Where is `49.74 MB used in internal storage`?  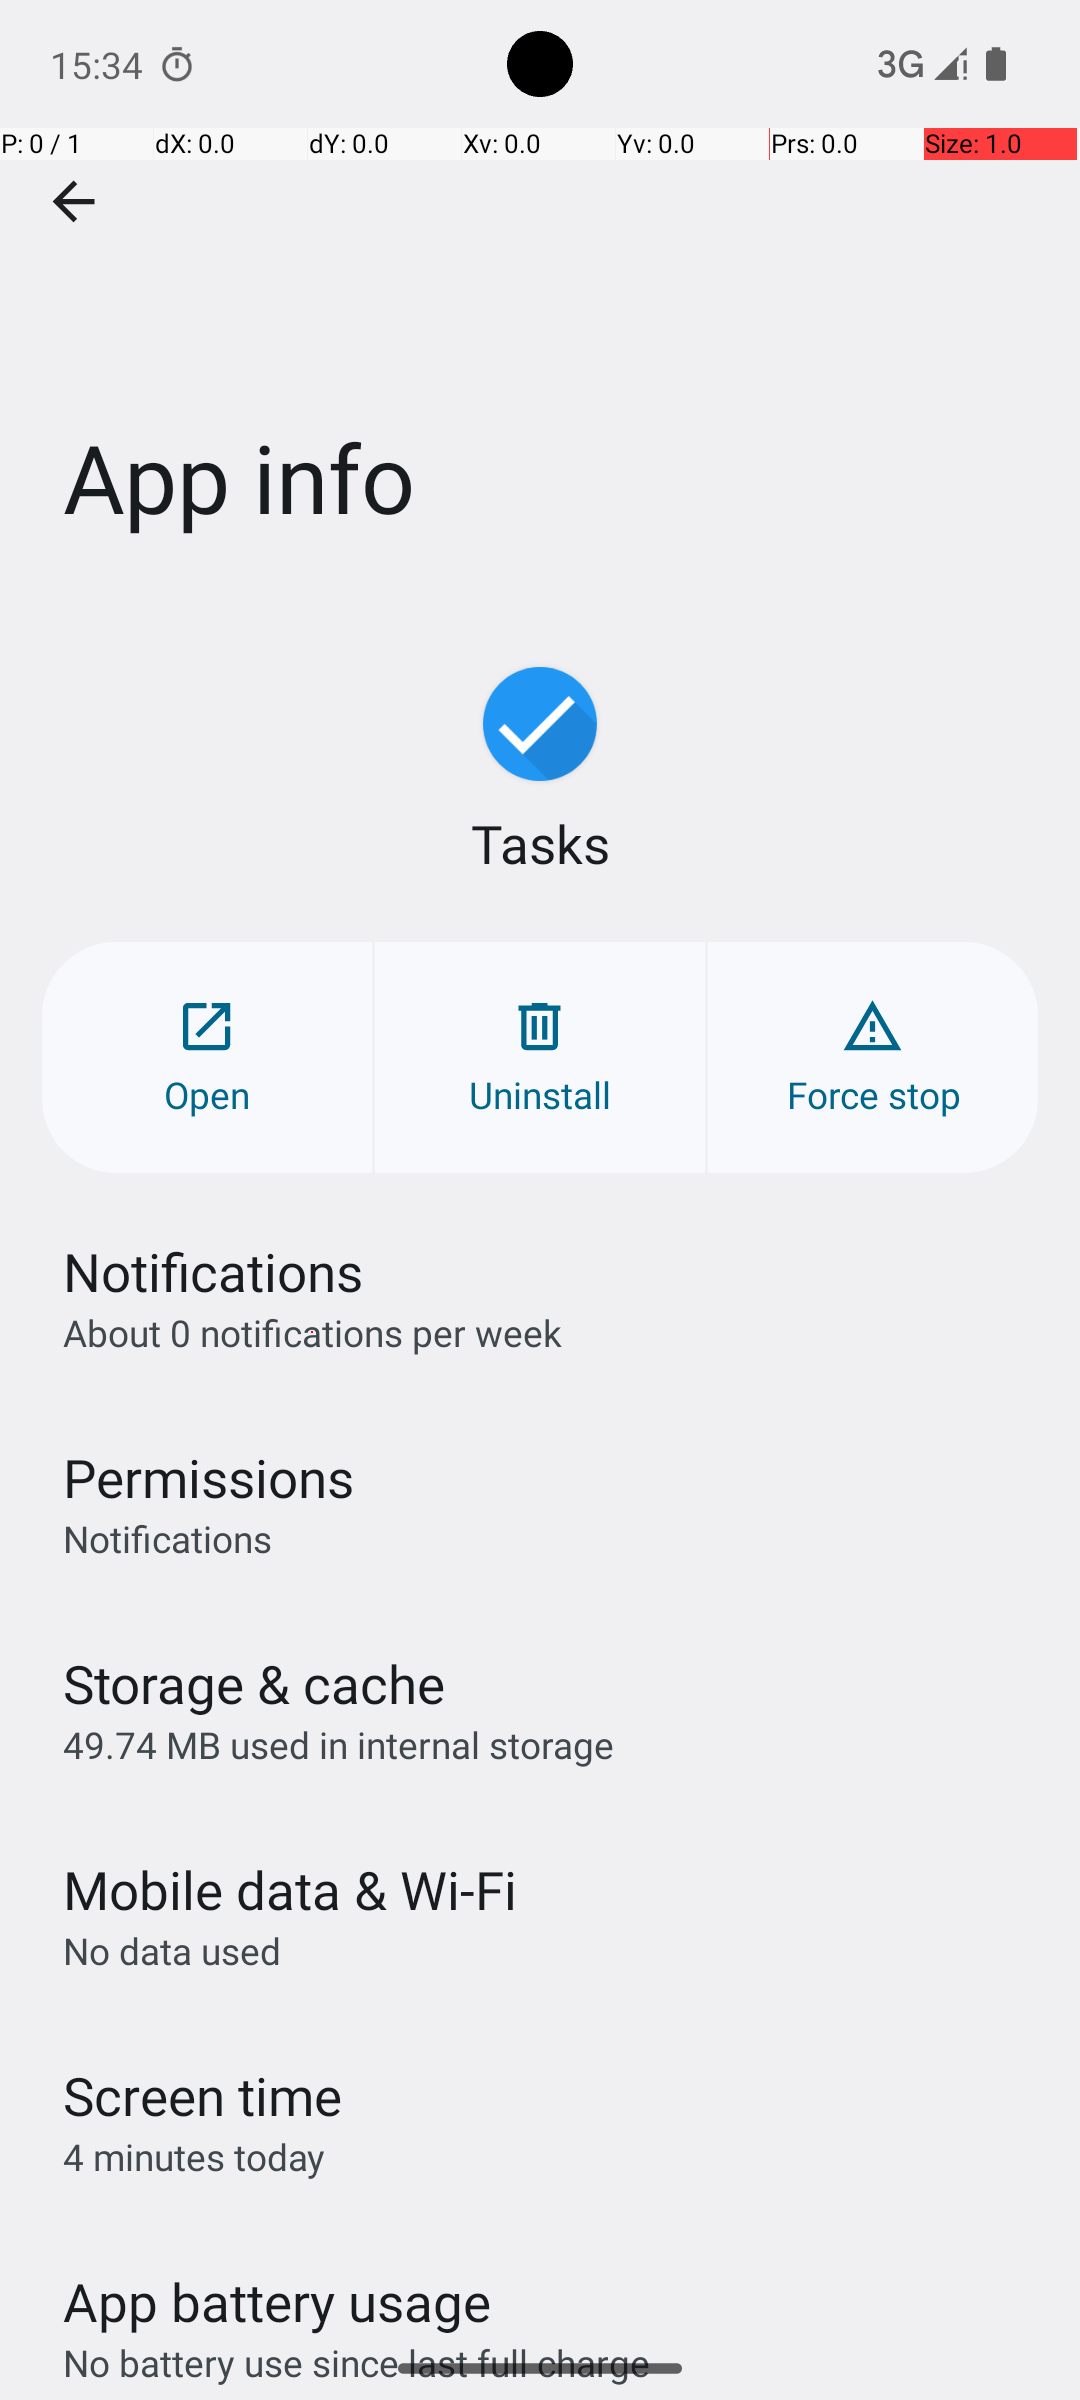 49.74 MB used in internal storage is located at coordinates (338, 1744).